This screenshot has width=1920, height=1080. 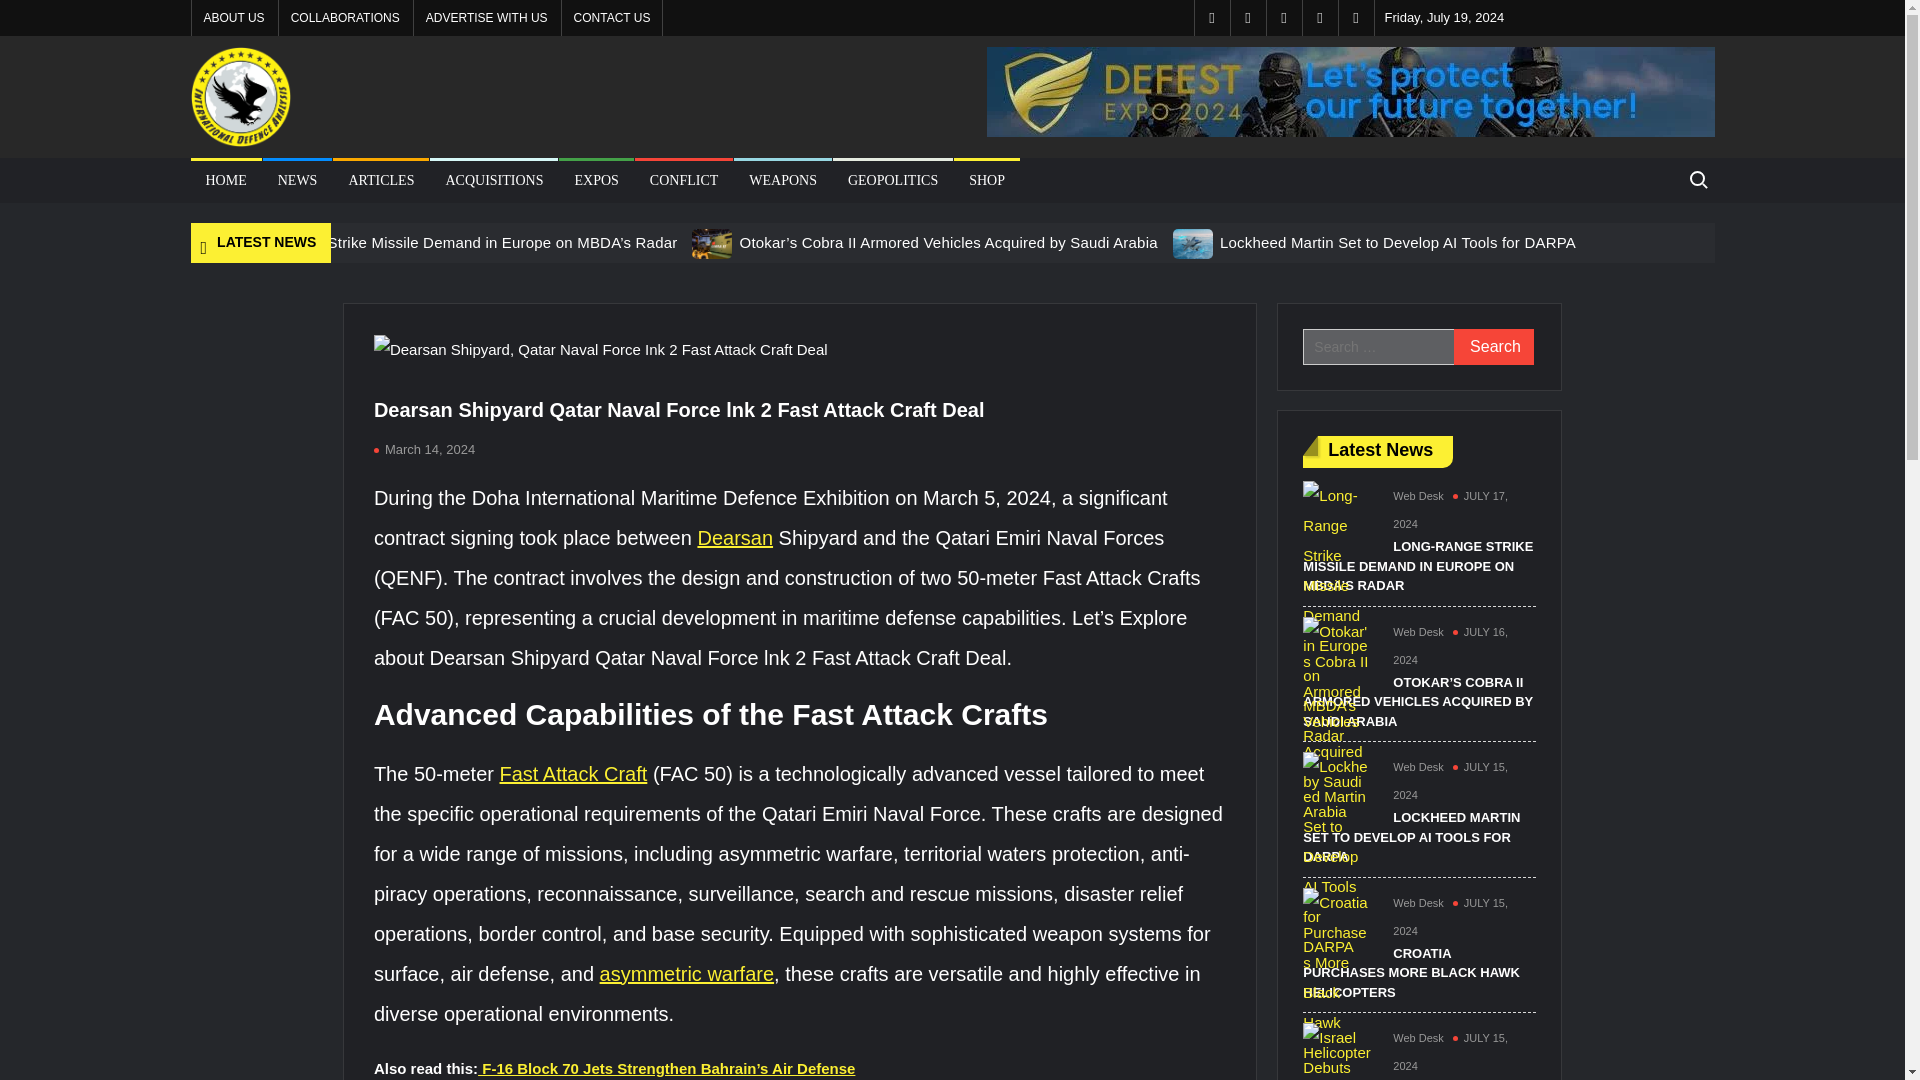 What do you see at coordinates (596, 180) in the screenshot?
I see `EXPOS` at bounding box center [596, 180].